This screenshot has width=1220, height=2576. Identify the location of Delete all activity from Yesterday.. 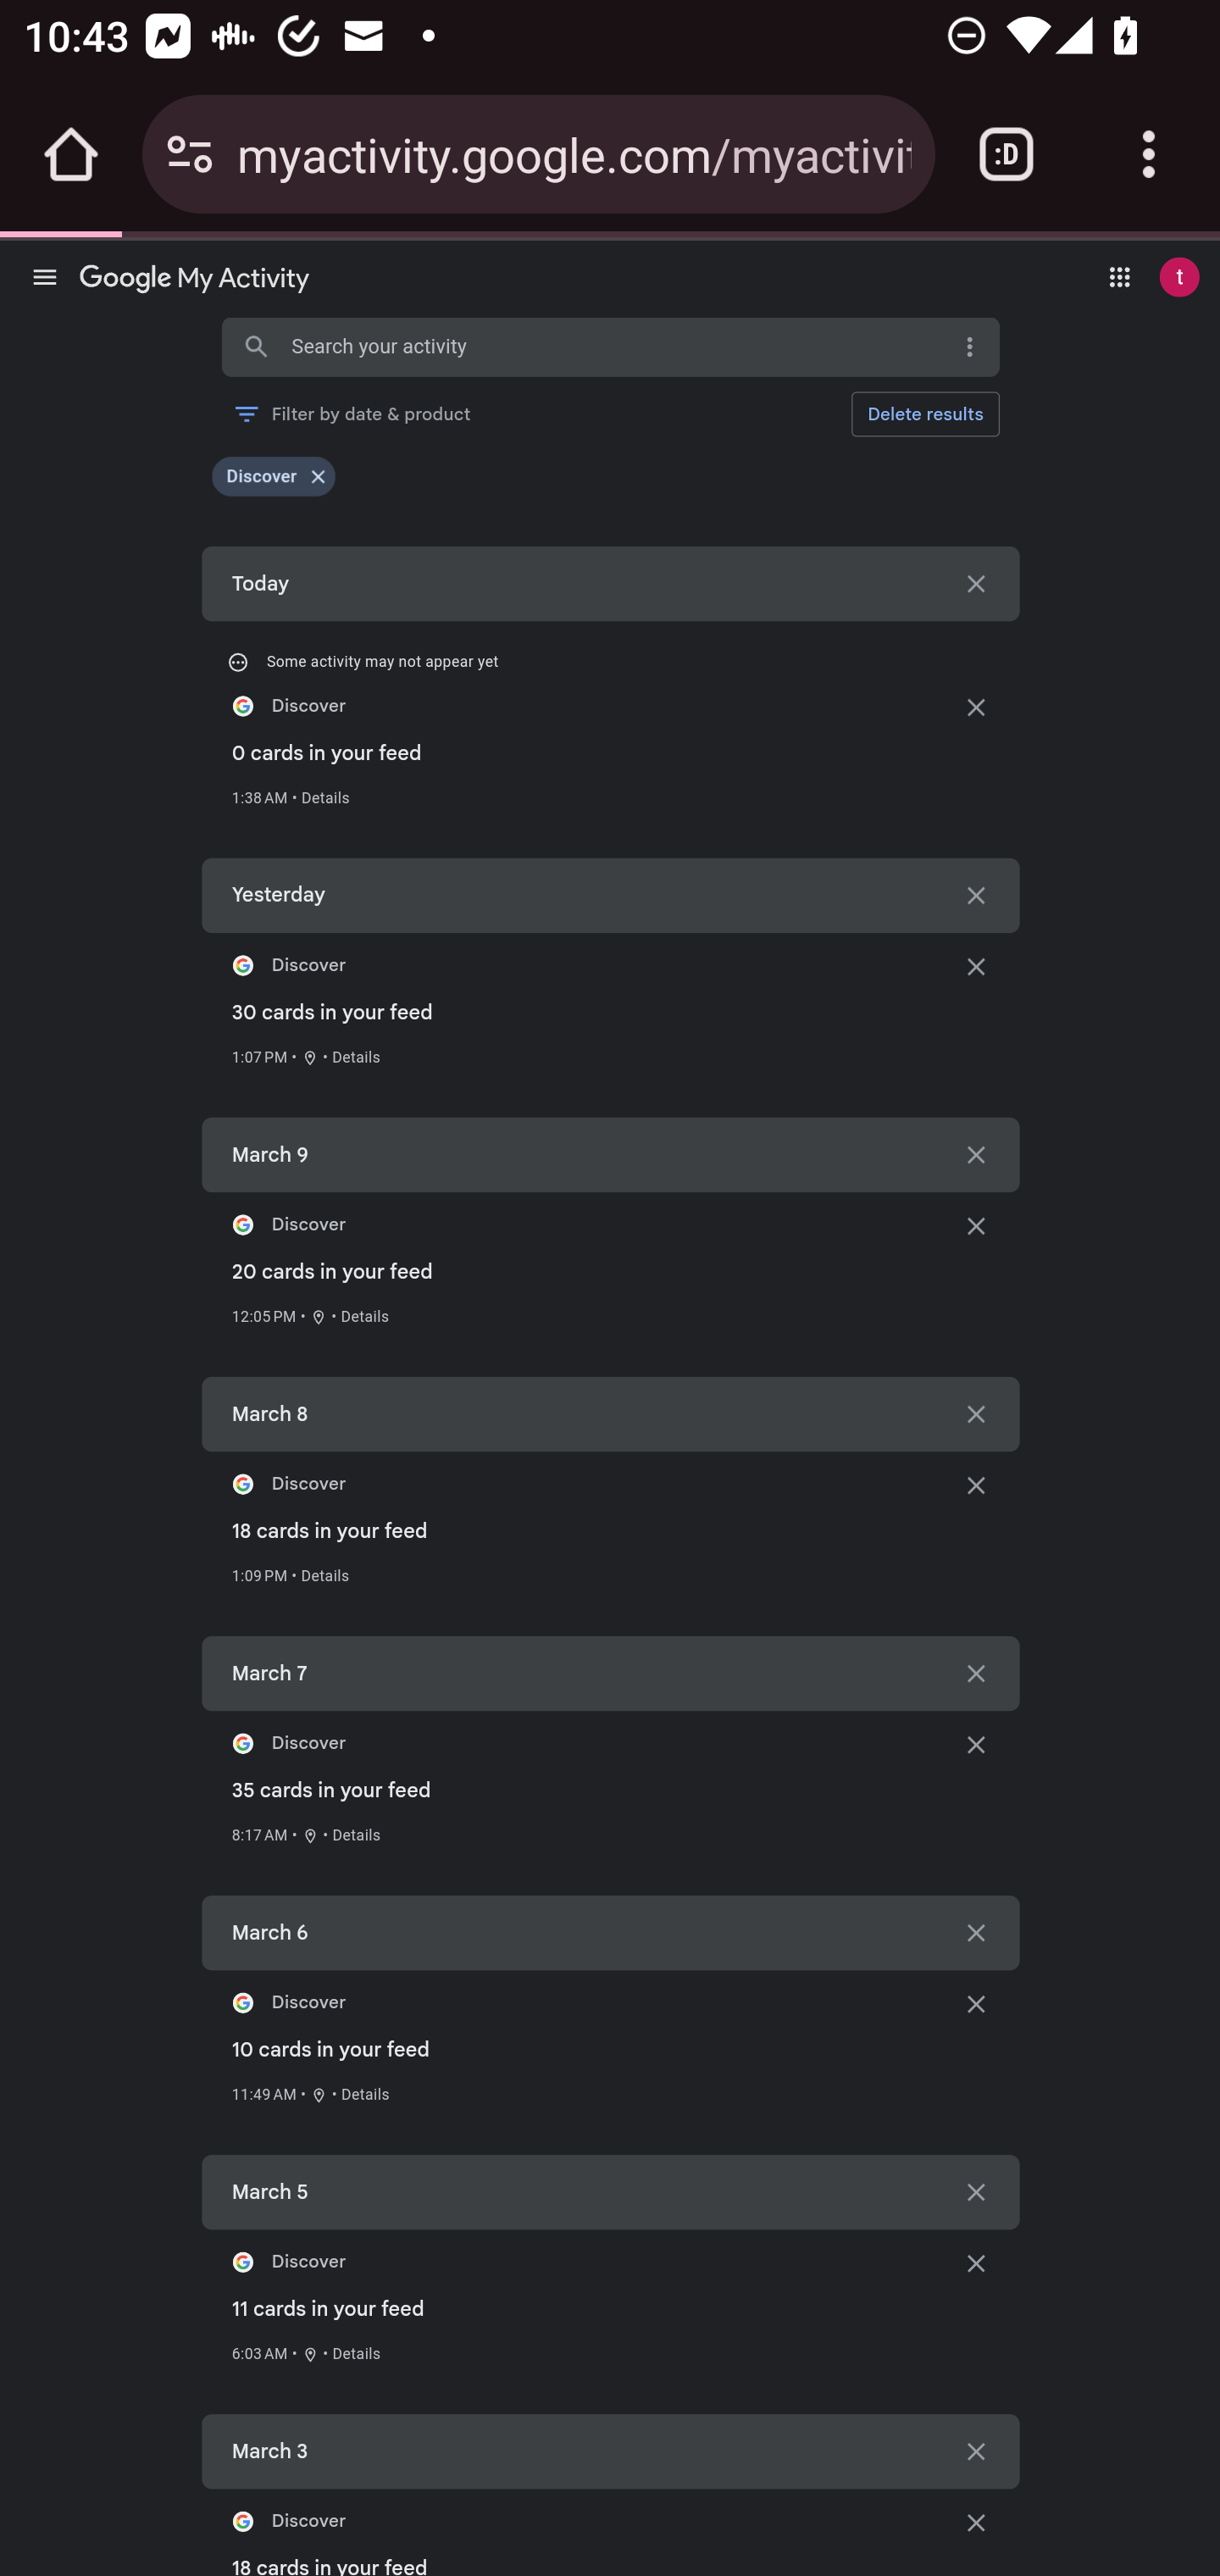
(975, 895).